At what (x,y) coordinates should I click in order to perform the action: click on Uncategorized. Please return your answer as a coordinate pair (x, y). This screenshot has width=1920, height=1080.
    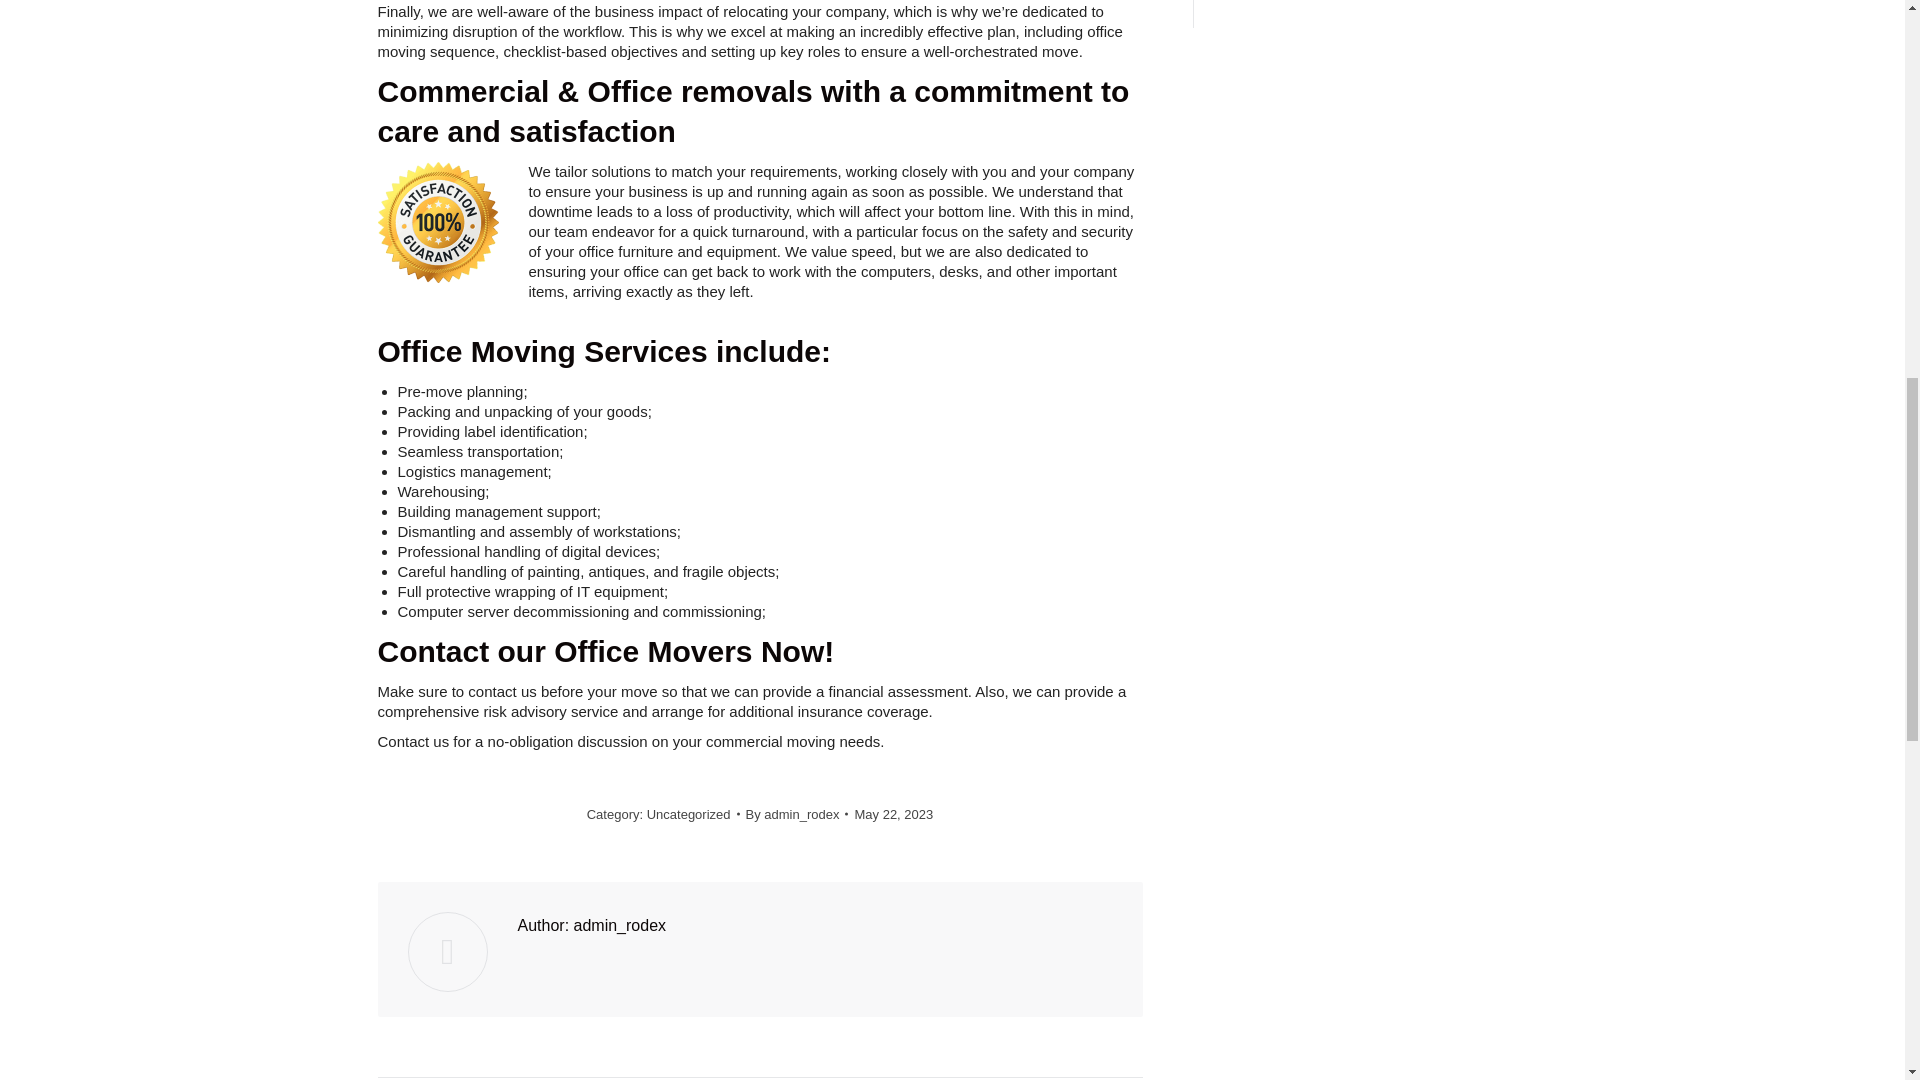
    Looking at the image, I should click on (689, 814).